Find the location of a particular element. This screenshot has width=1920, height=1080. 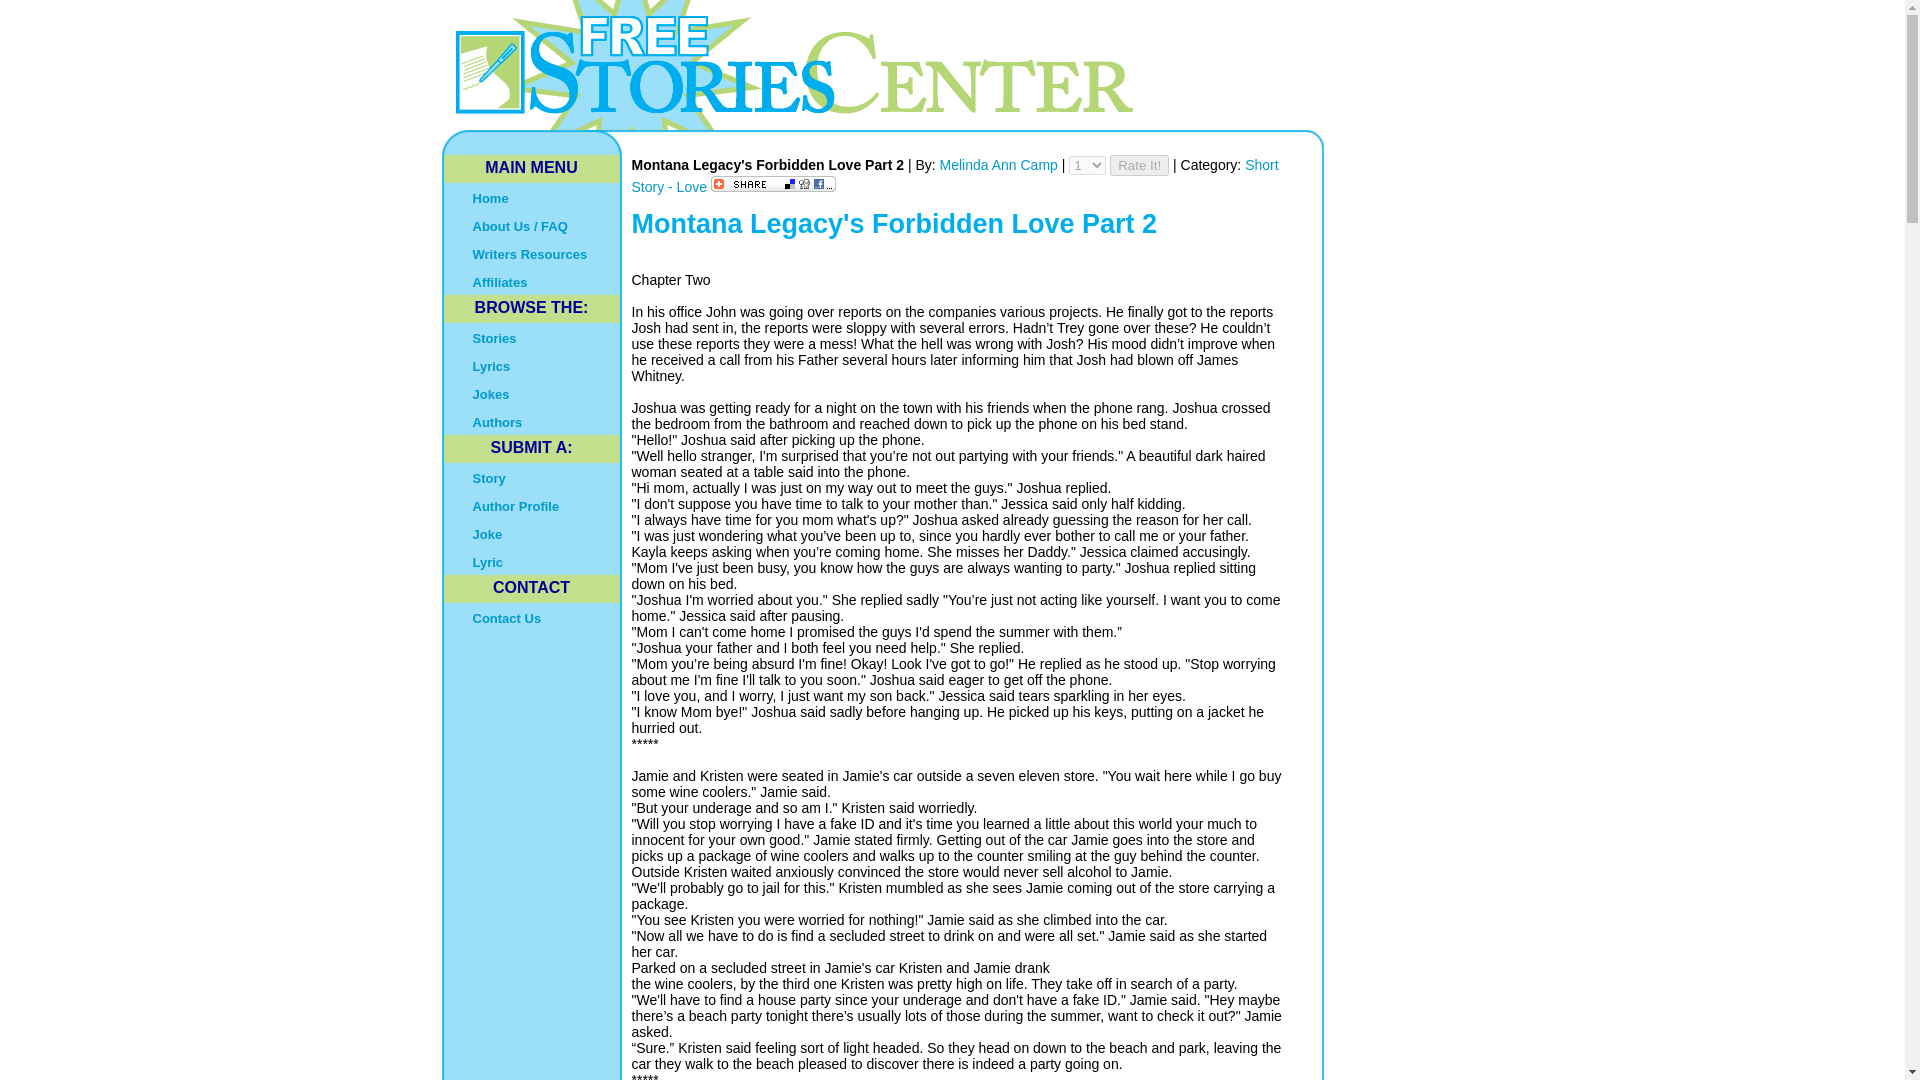

Joke is located at coordinates (532, 532).